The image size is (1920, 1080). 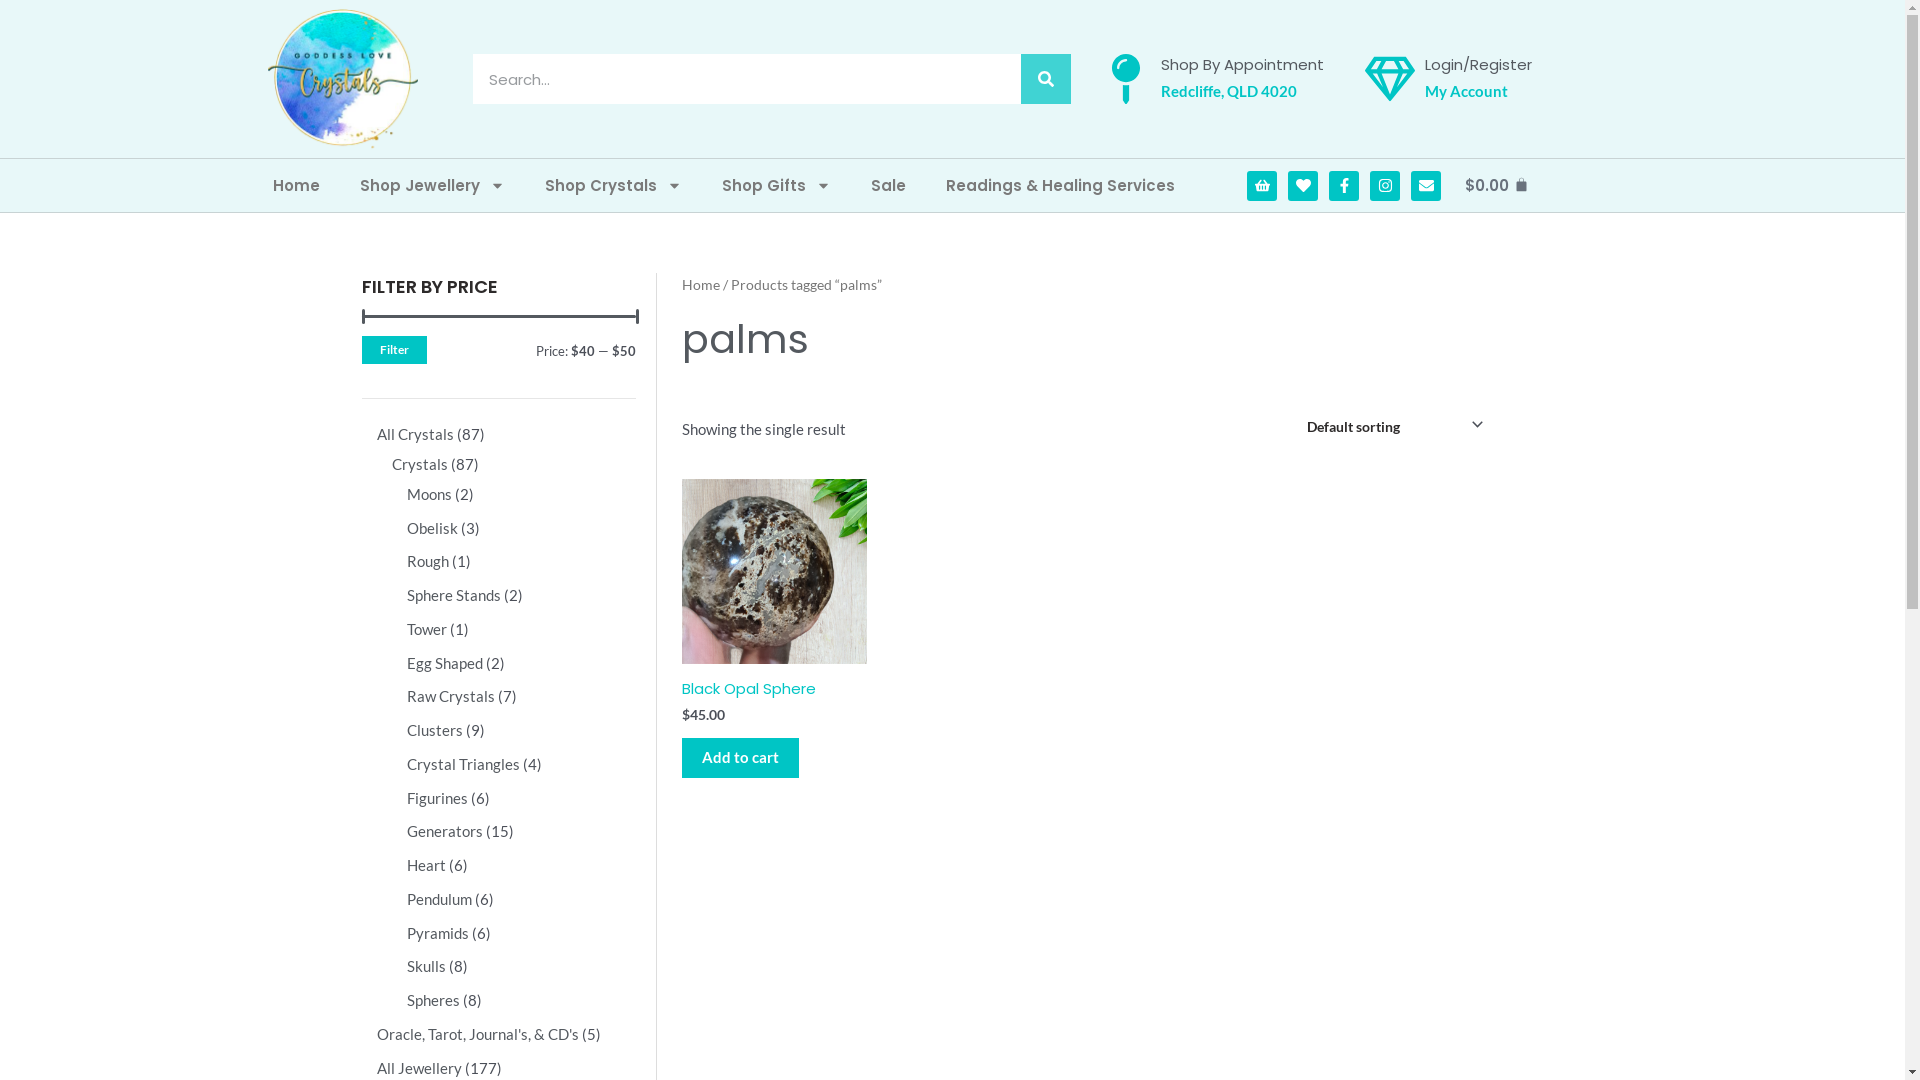 What do you see at coordinates (776, 186) in the screenshot?
I see `Shop Gifts` at bounding box center [776, 186].